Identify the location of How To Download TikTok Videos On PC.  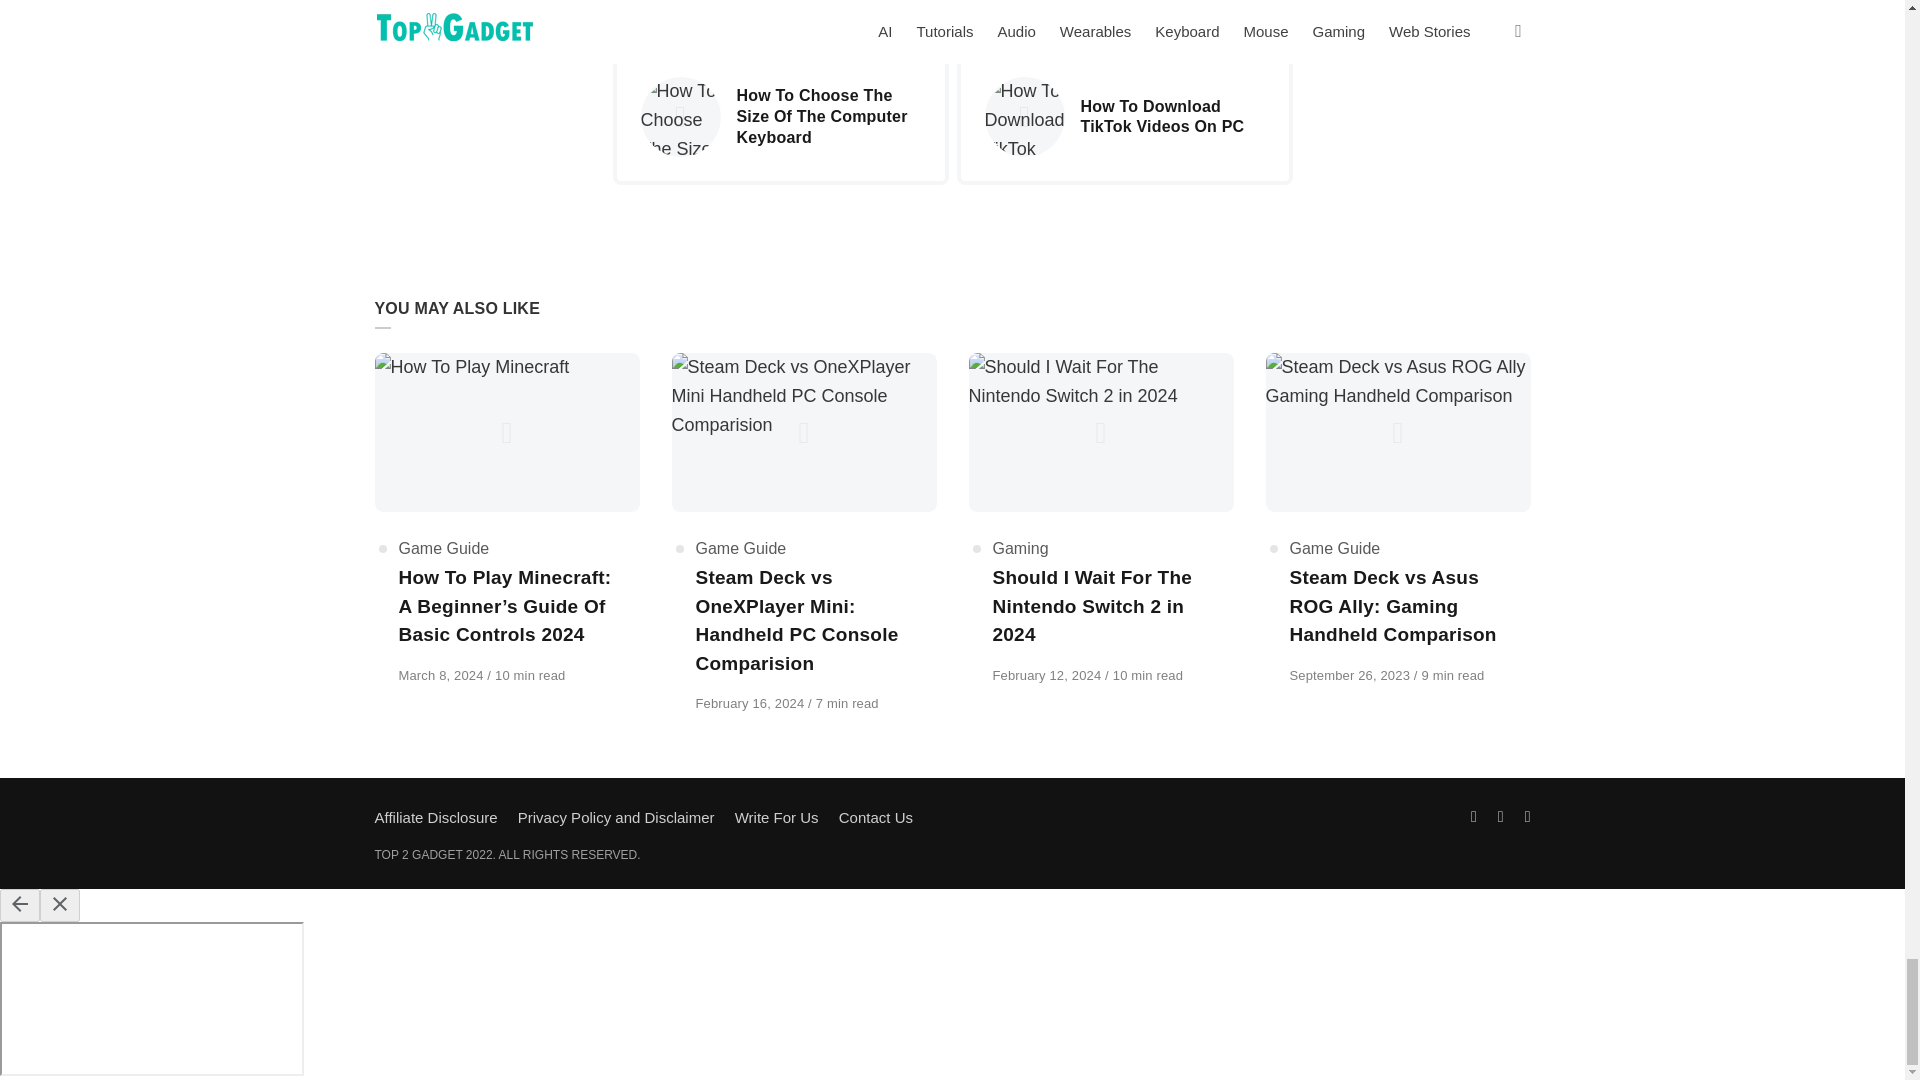
(1123, 116).